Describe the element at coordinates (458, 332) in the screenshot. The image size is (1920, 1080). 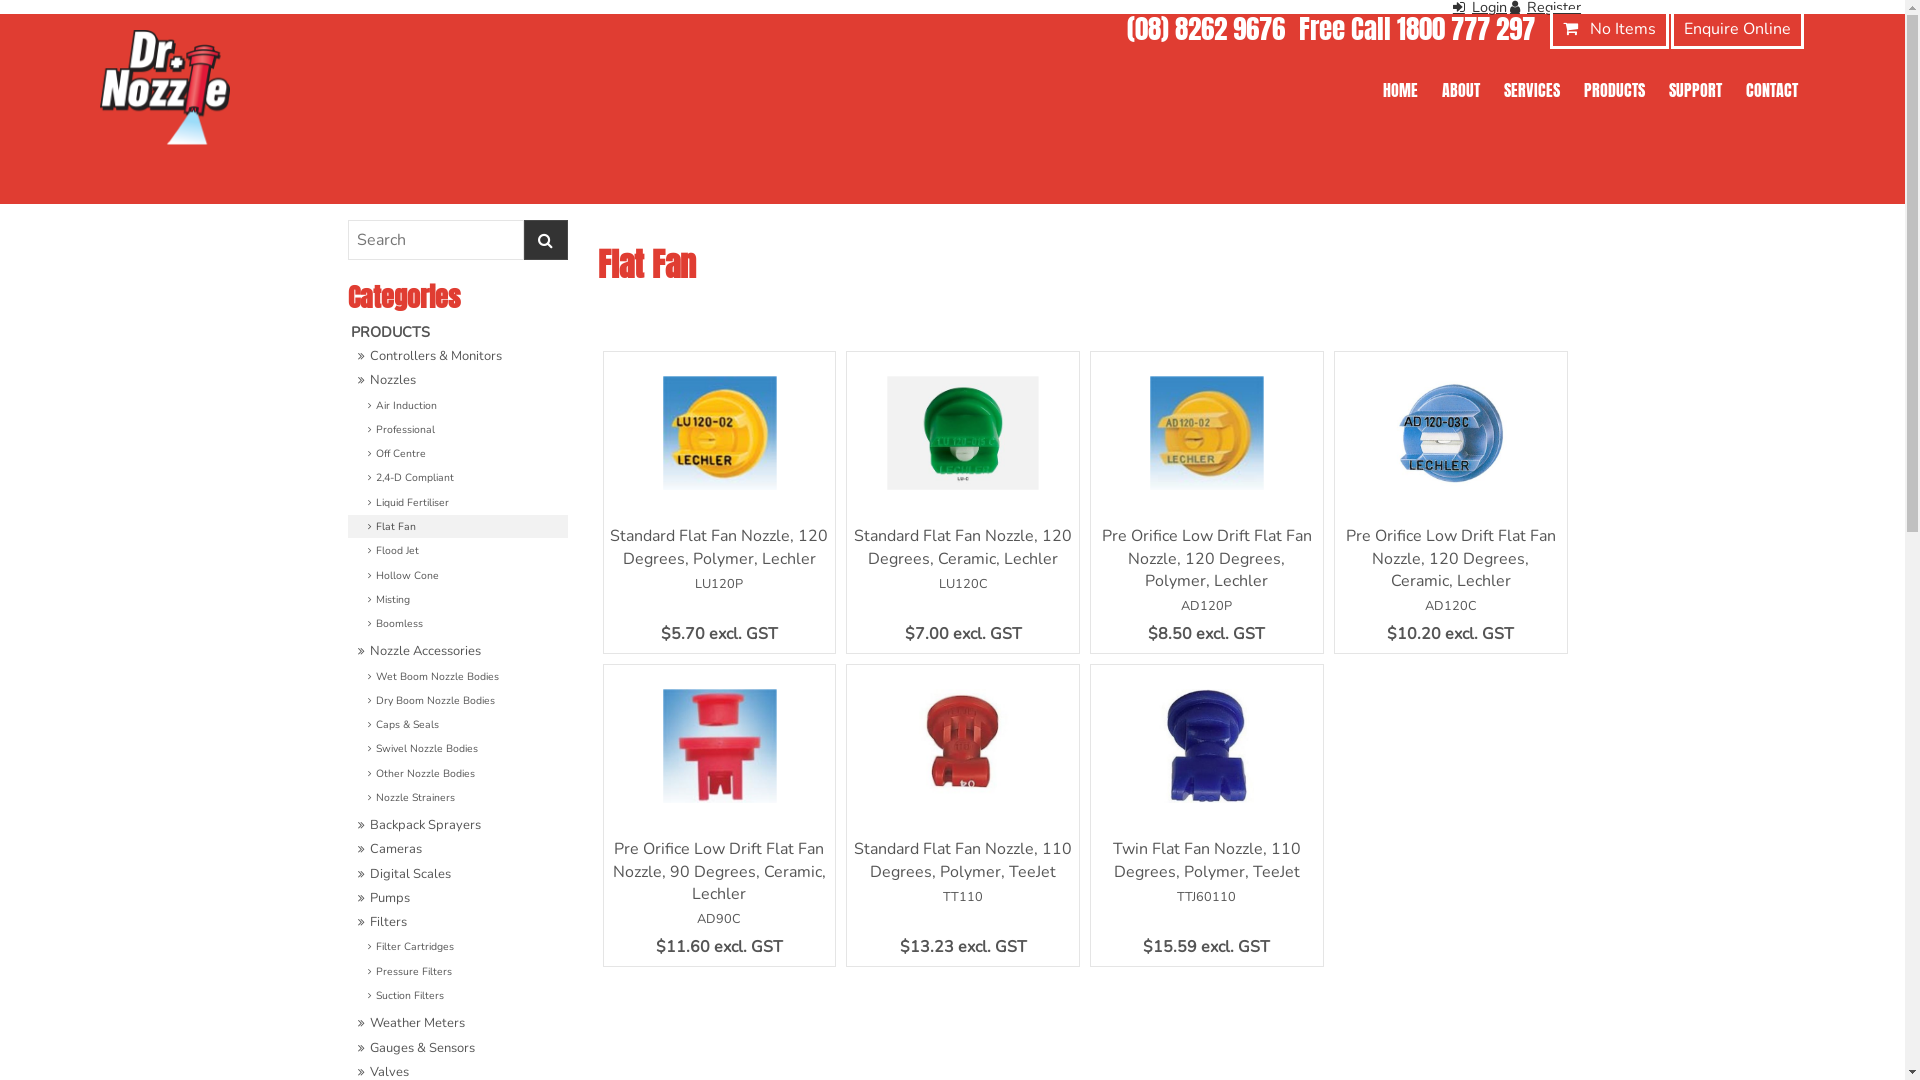
I see `PRODUCTS` at that location.